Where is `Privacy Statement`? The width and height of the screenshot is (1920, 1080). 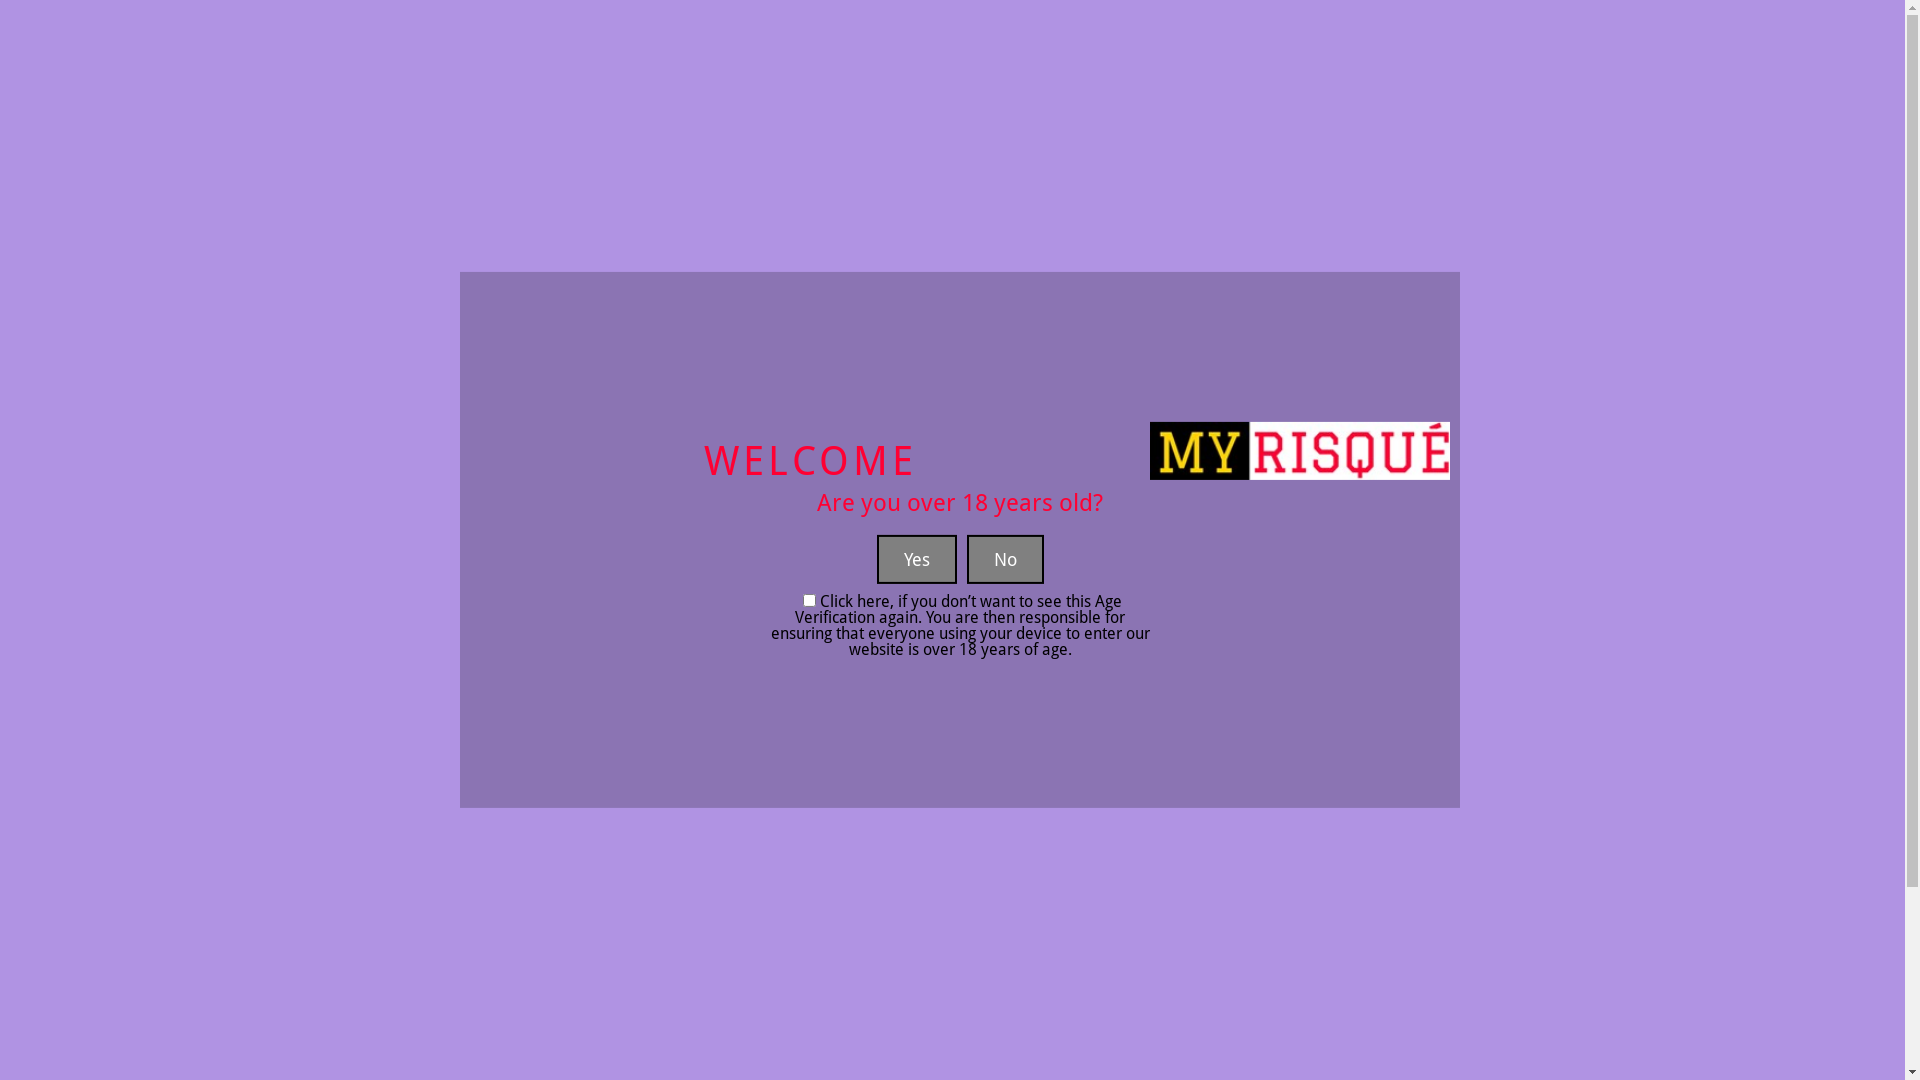
Privacy Statement is located at coordinates (687, 1070).